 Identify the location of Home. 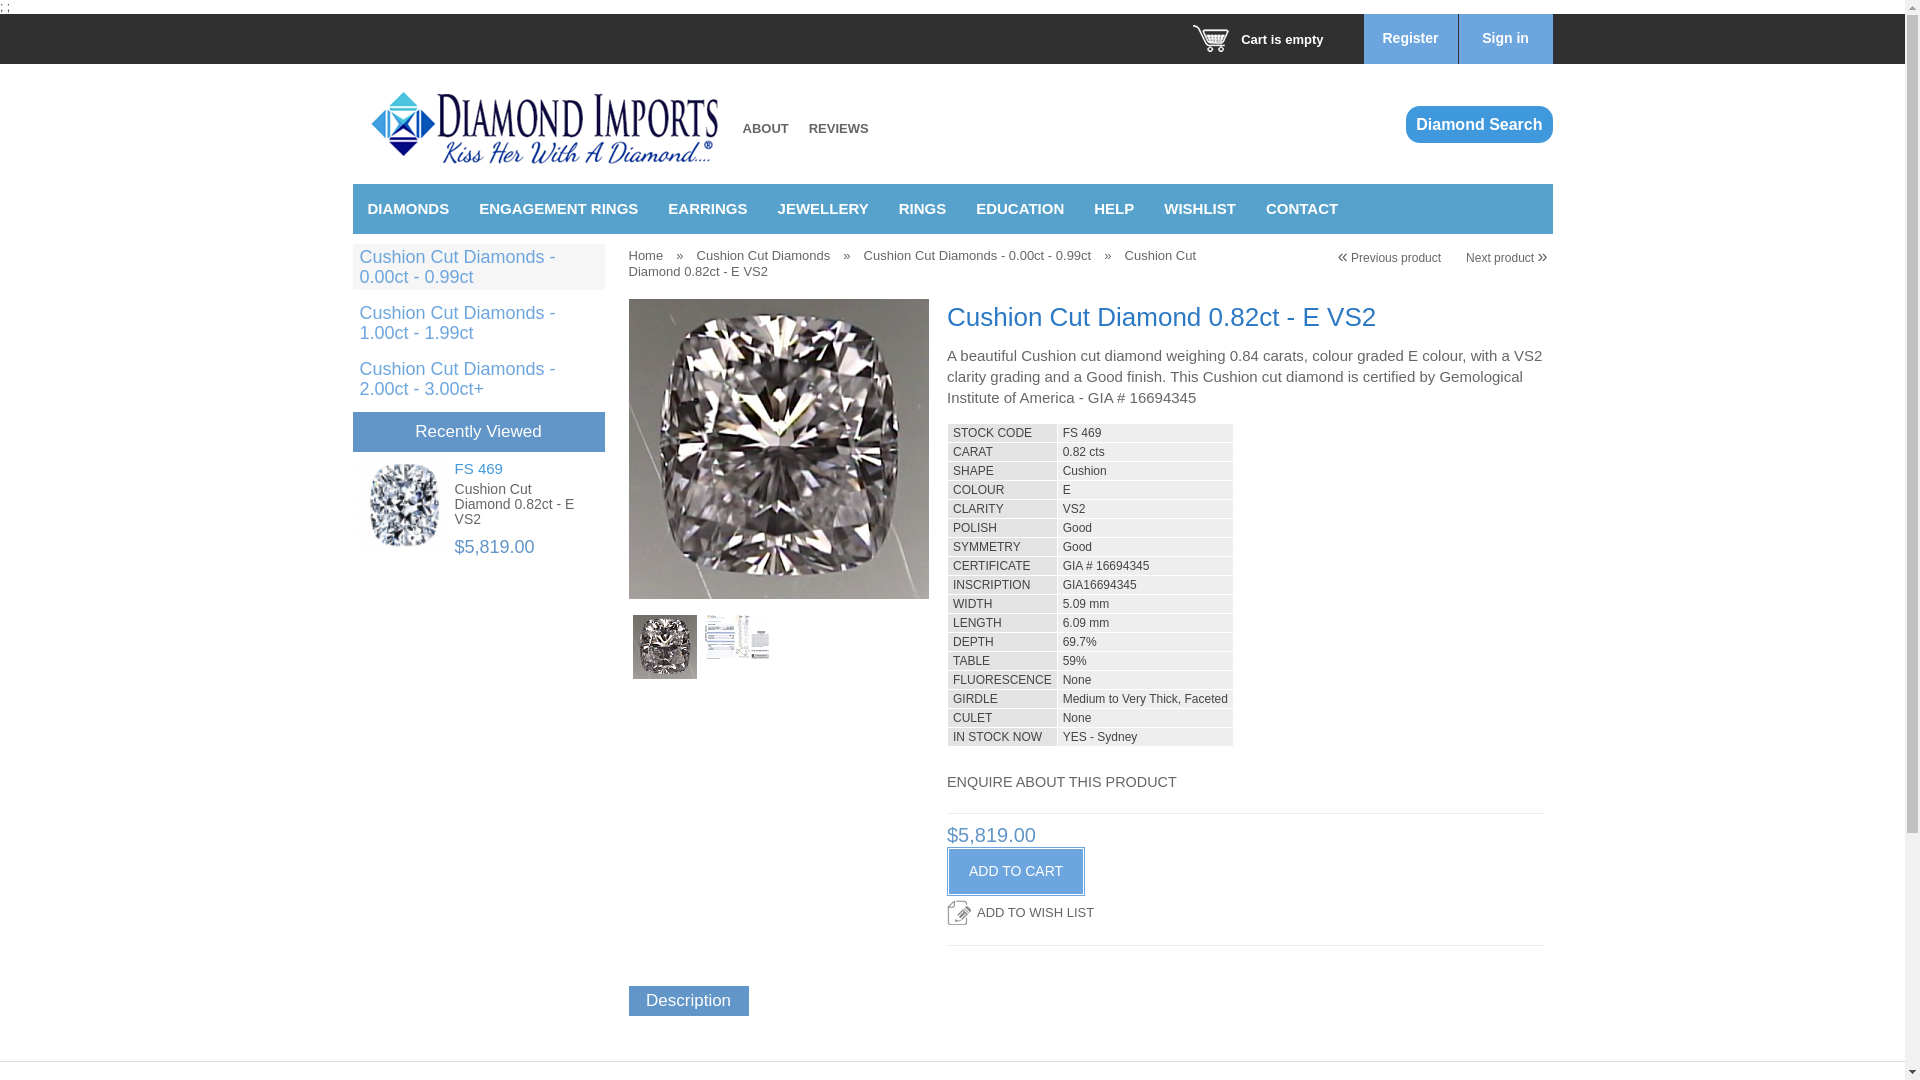
(646, 256).